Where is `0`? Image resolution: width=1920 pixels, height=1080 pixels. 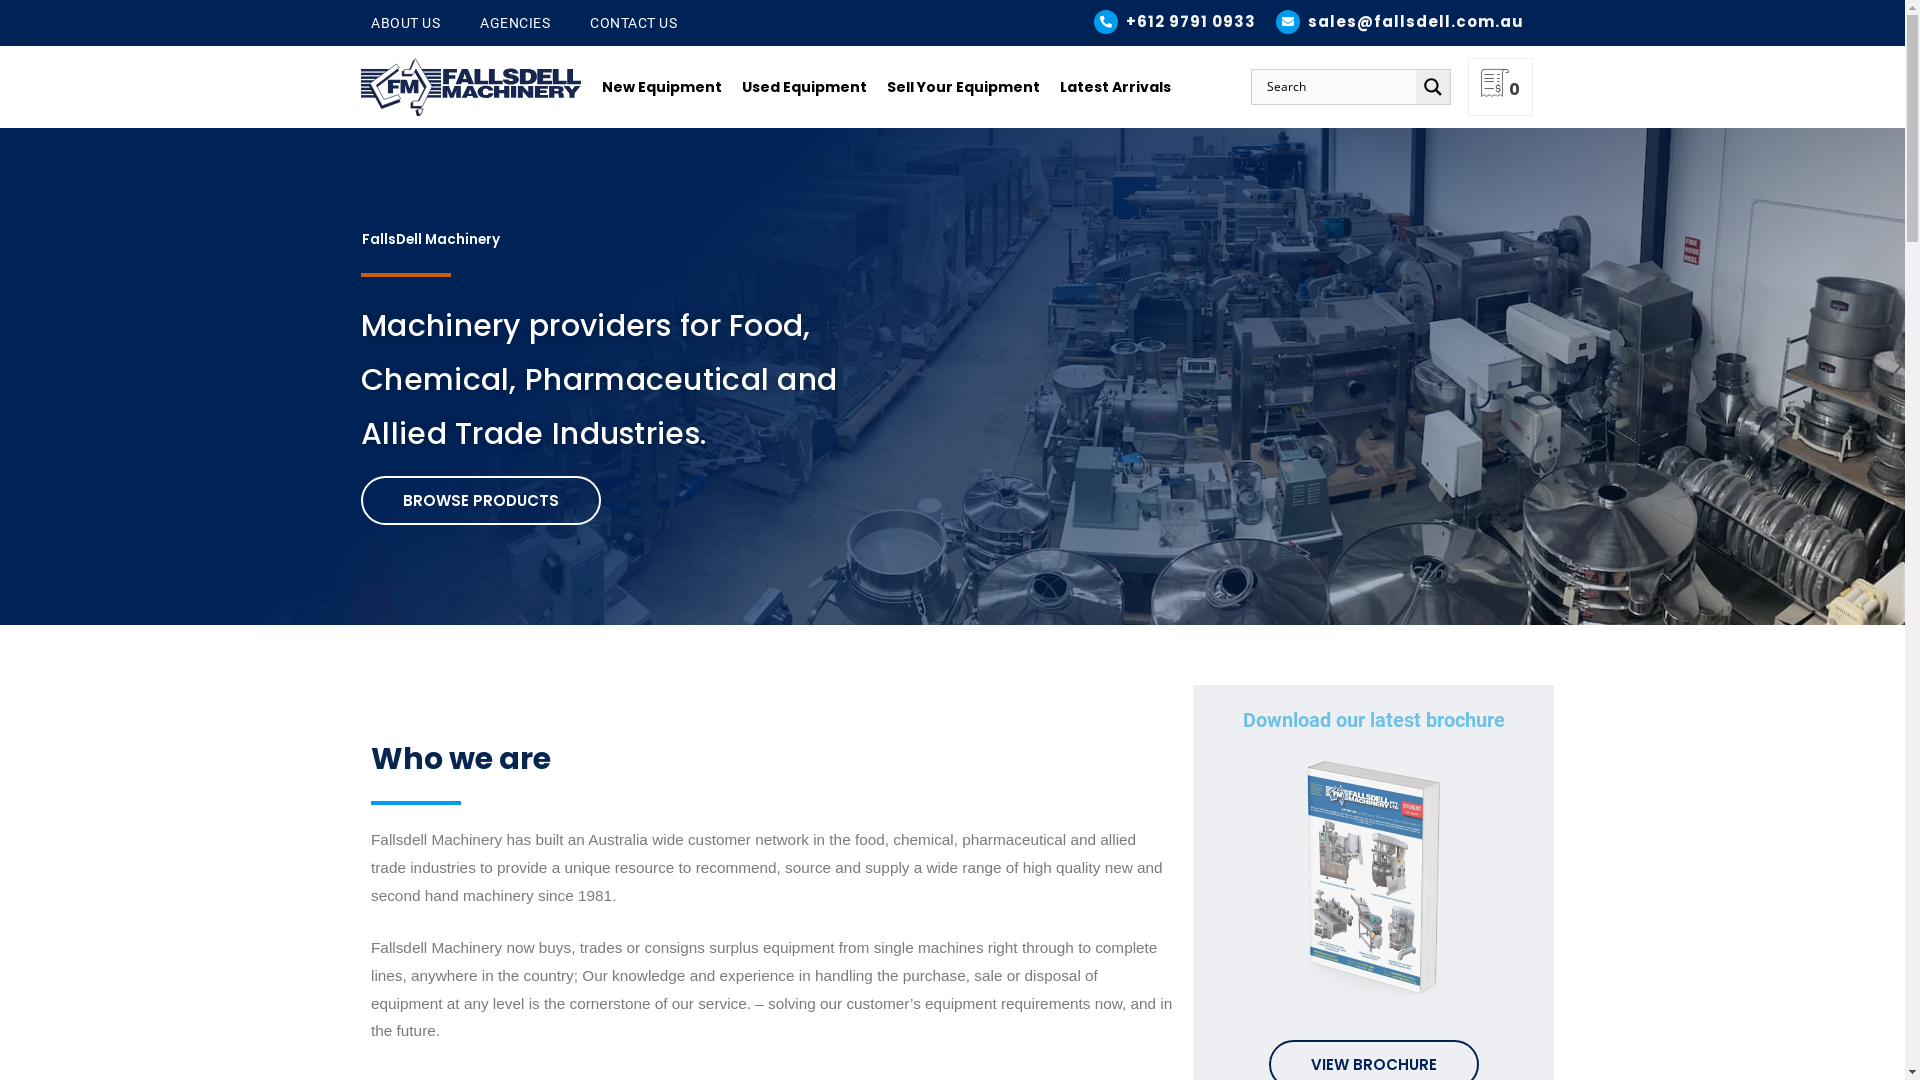
0 is located at coordinates (1500, 89).